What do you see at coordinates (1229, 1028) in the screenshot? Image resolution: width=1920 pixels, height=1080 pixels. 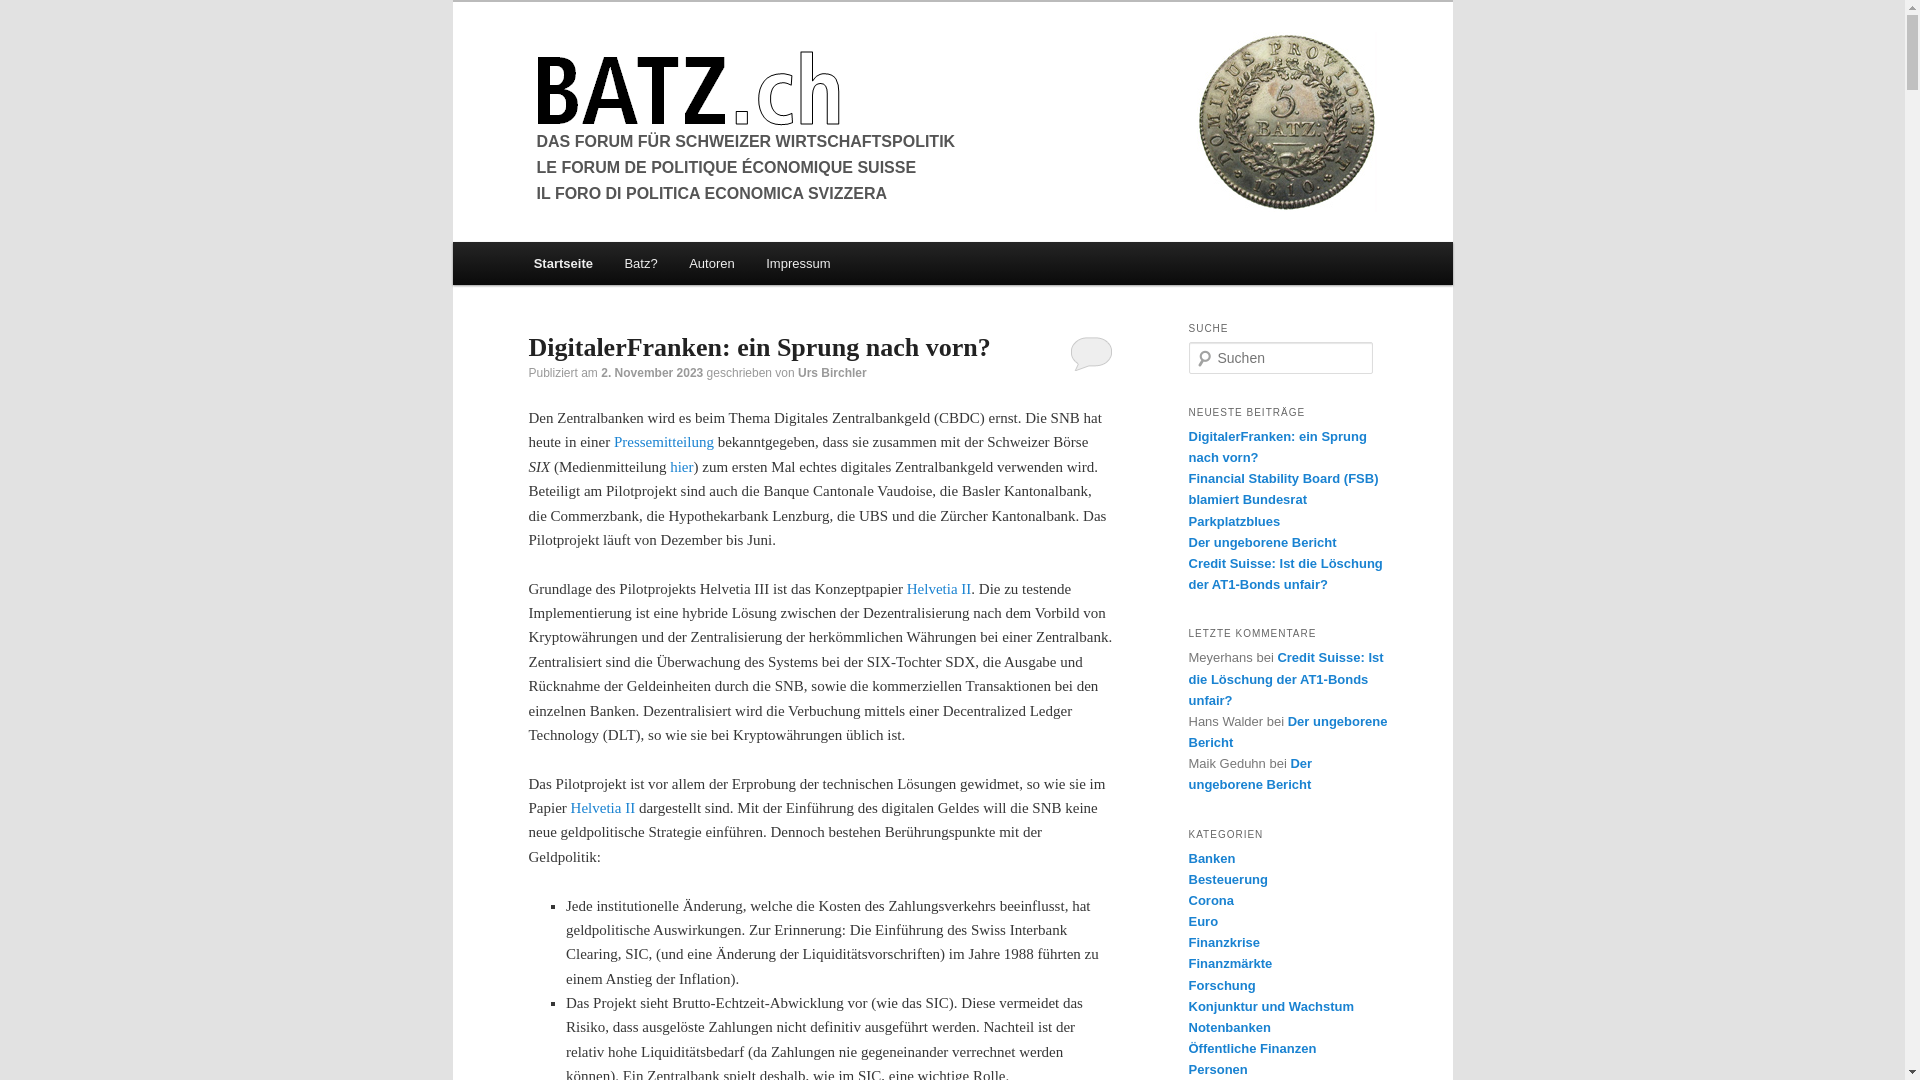 I see `Notenbanken` at bounding box center [1229, 1028].